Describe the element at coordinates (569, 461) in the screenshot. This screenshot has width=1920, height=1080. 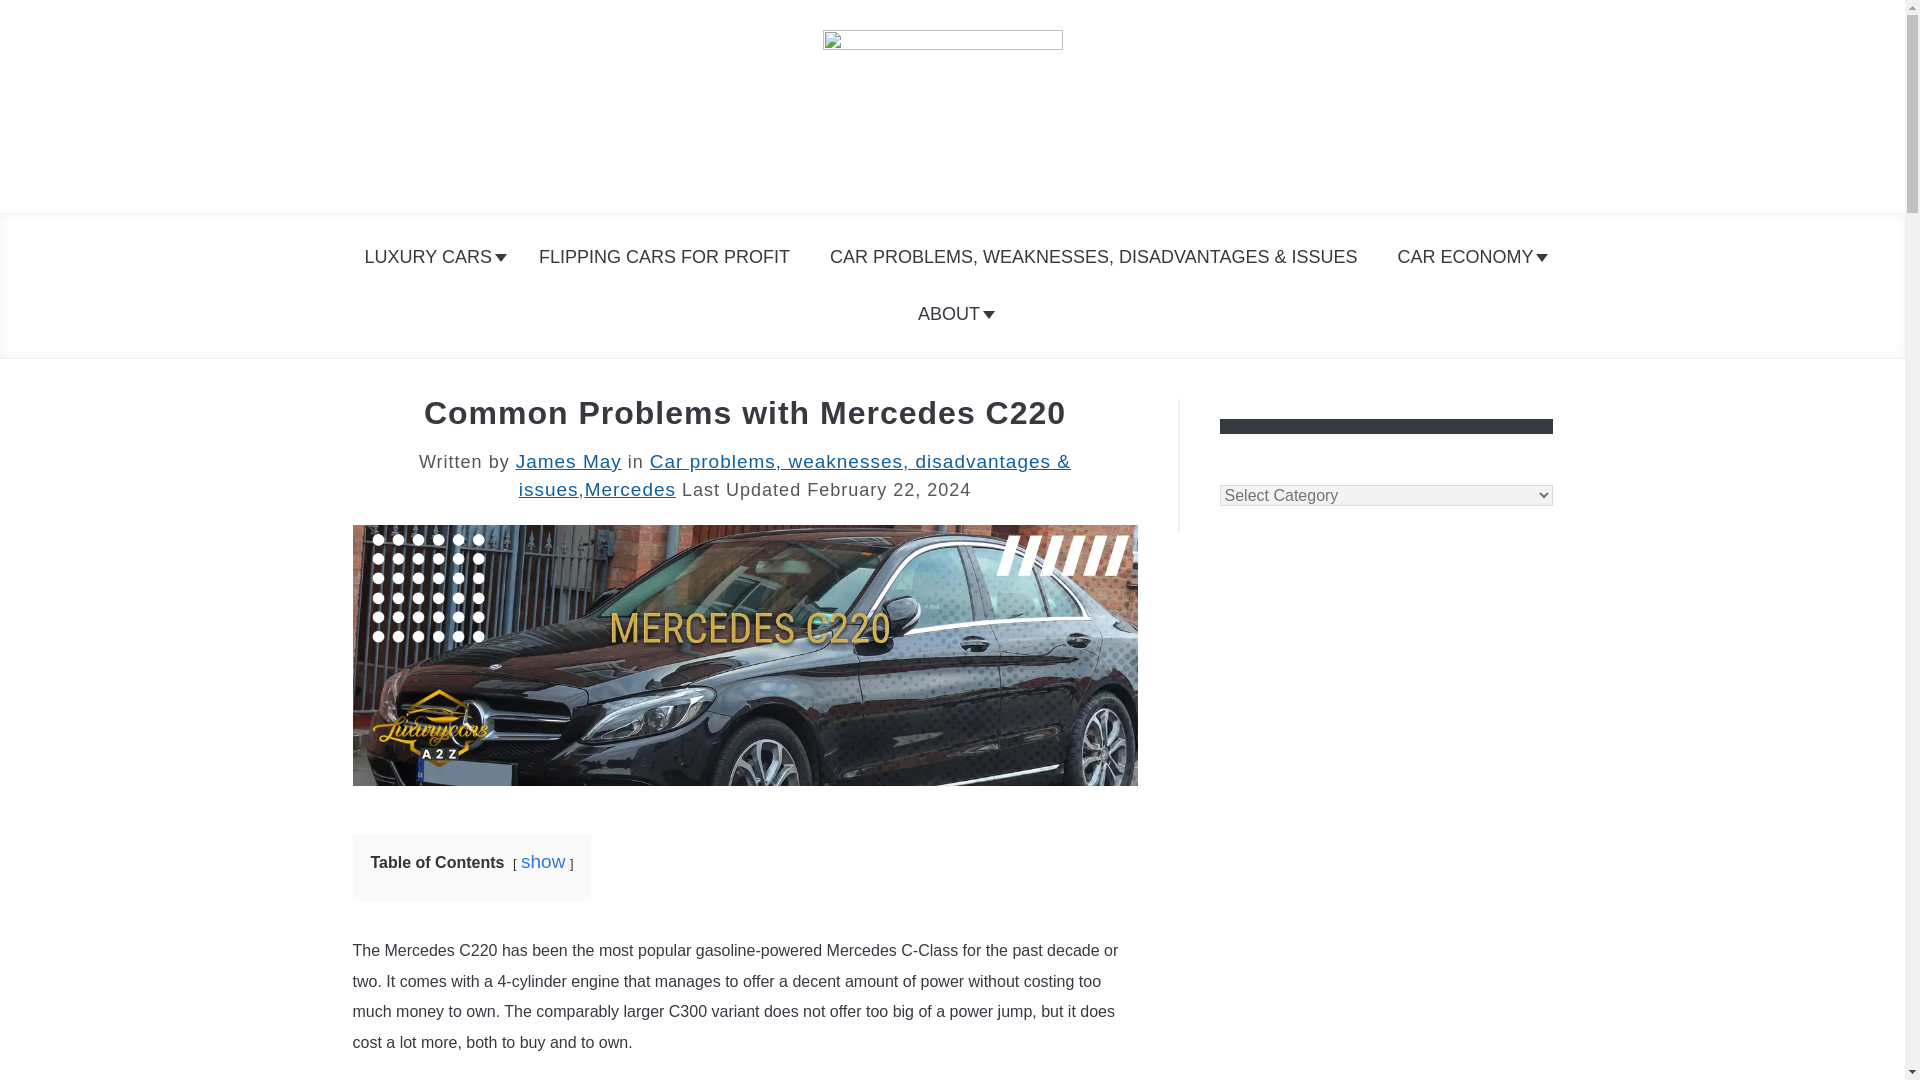
I see `James May` at that location.